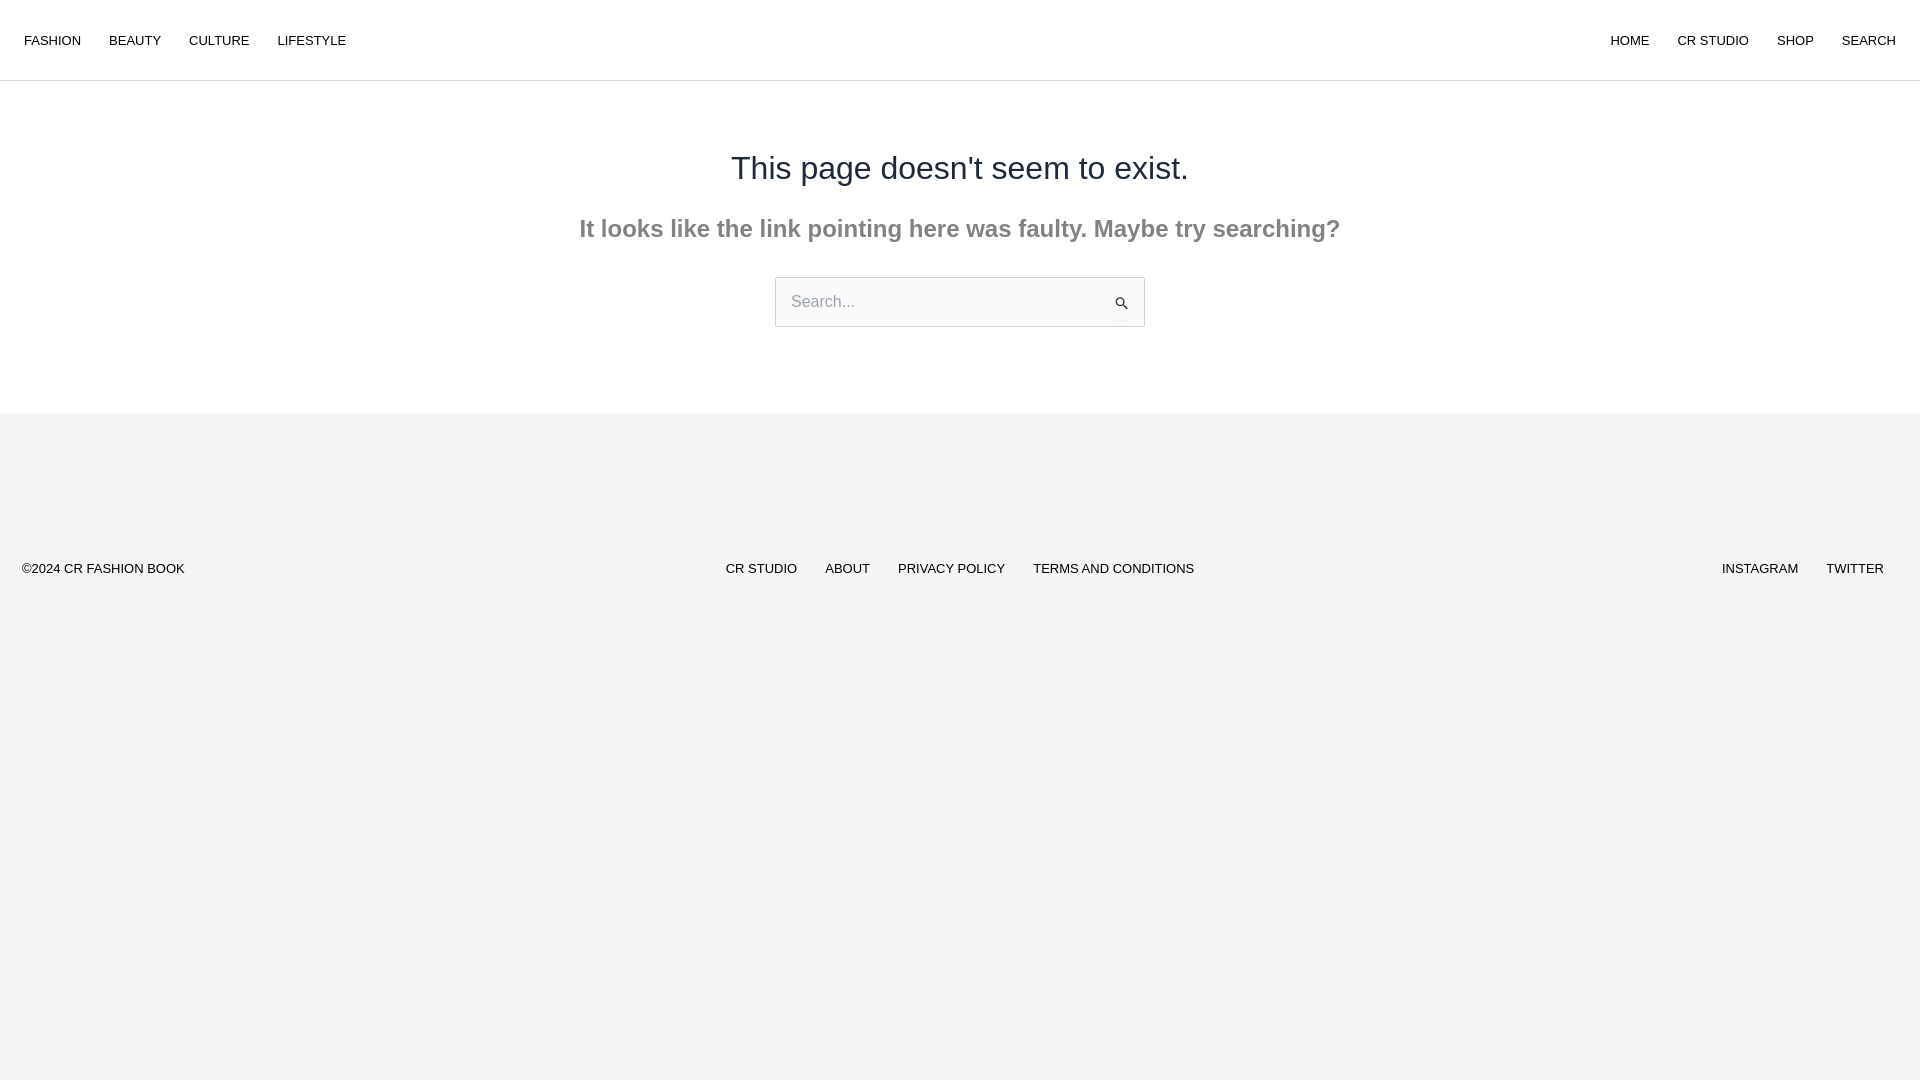 Image resolution: width=1920 pixels, height=1080 pixels. I want to click on PRIVACY POLICY, so click(951, 568).